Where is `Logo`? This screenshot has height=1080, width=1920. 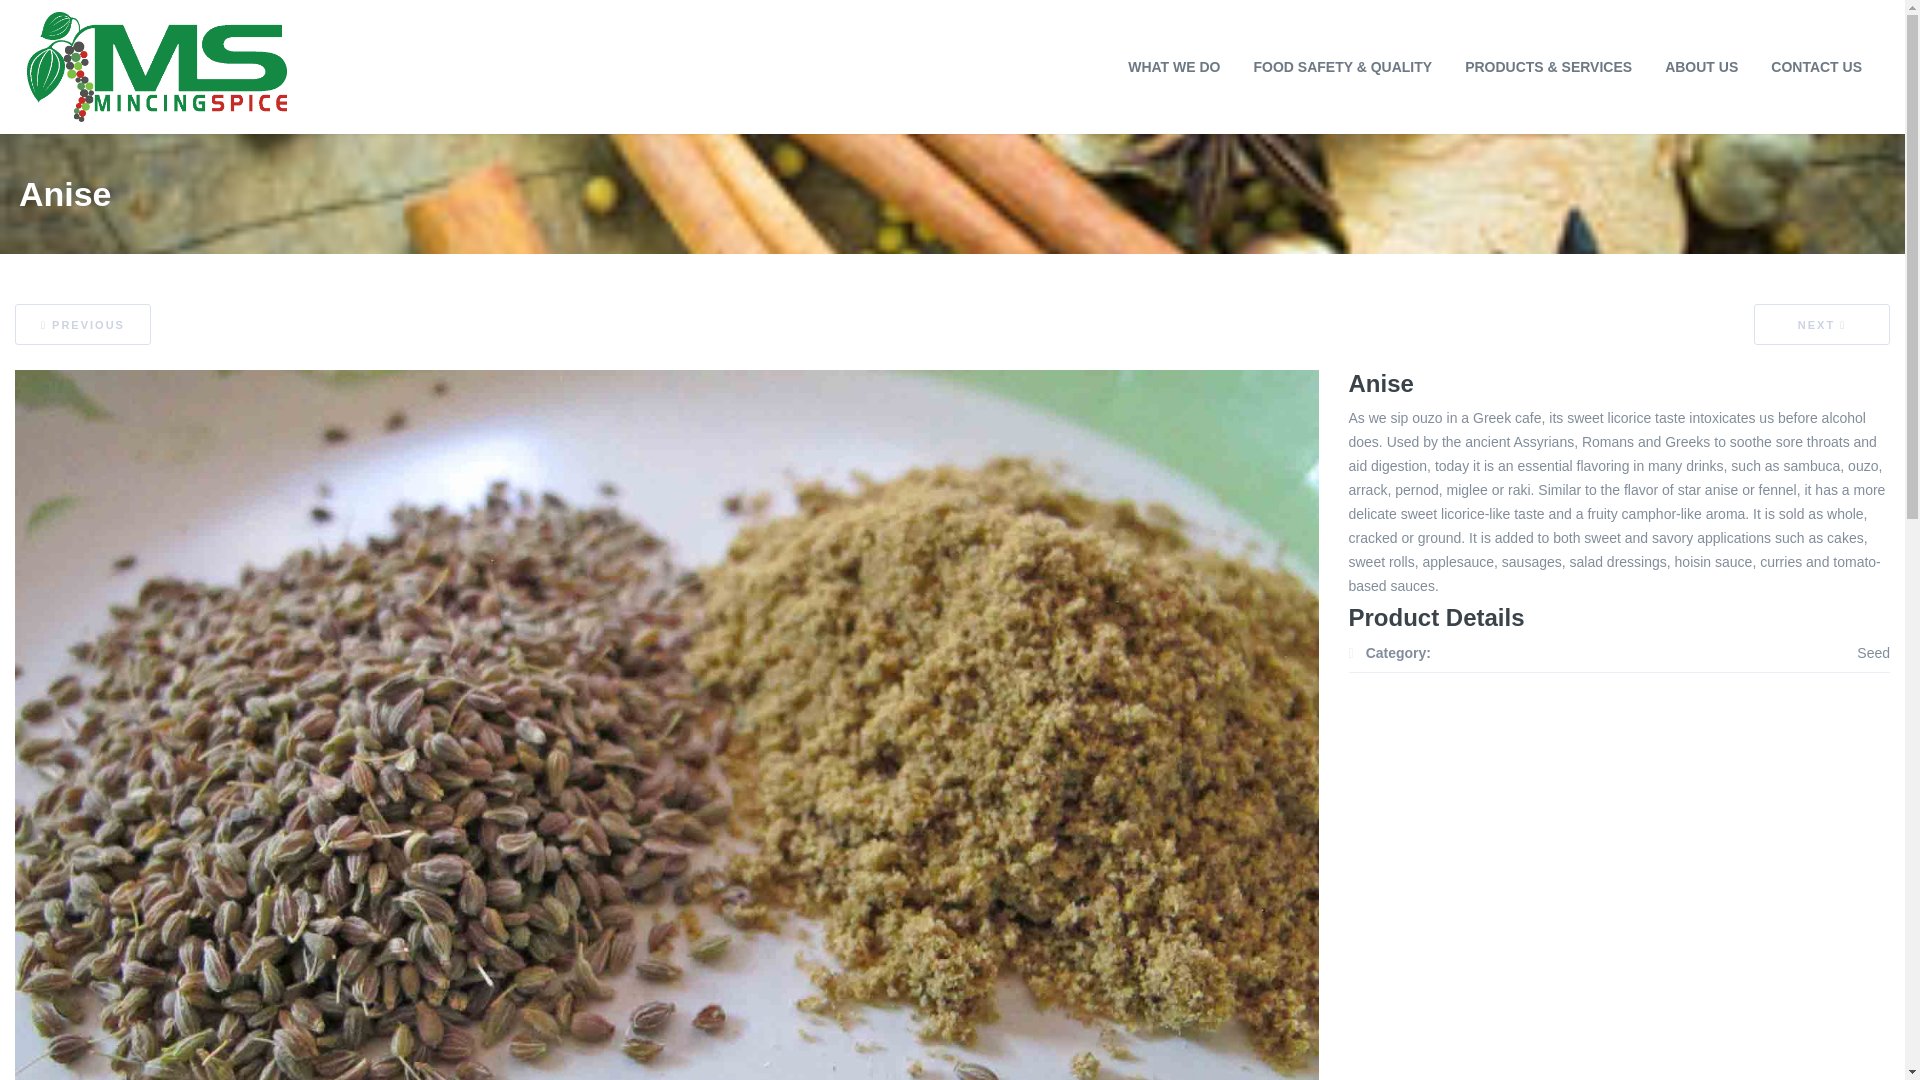 Logo is located at coordinates (156, 66).